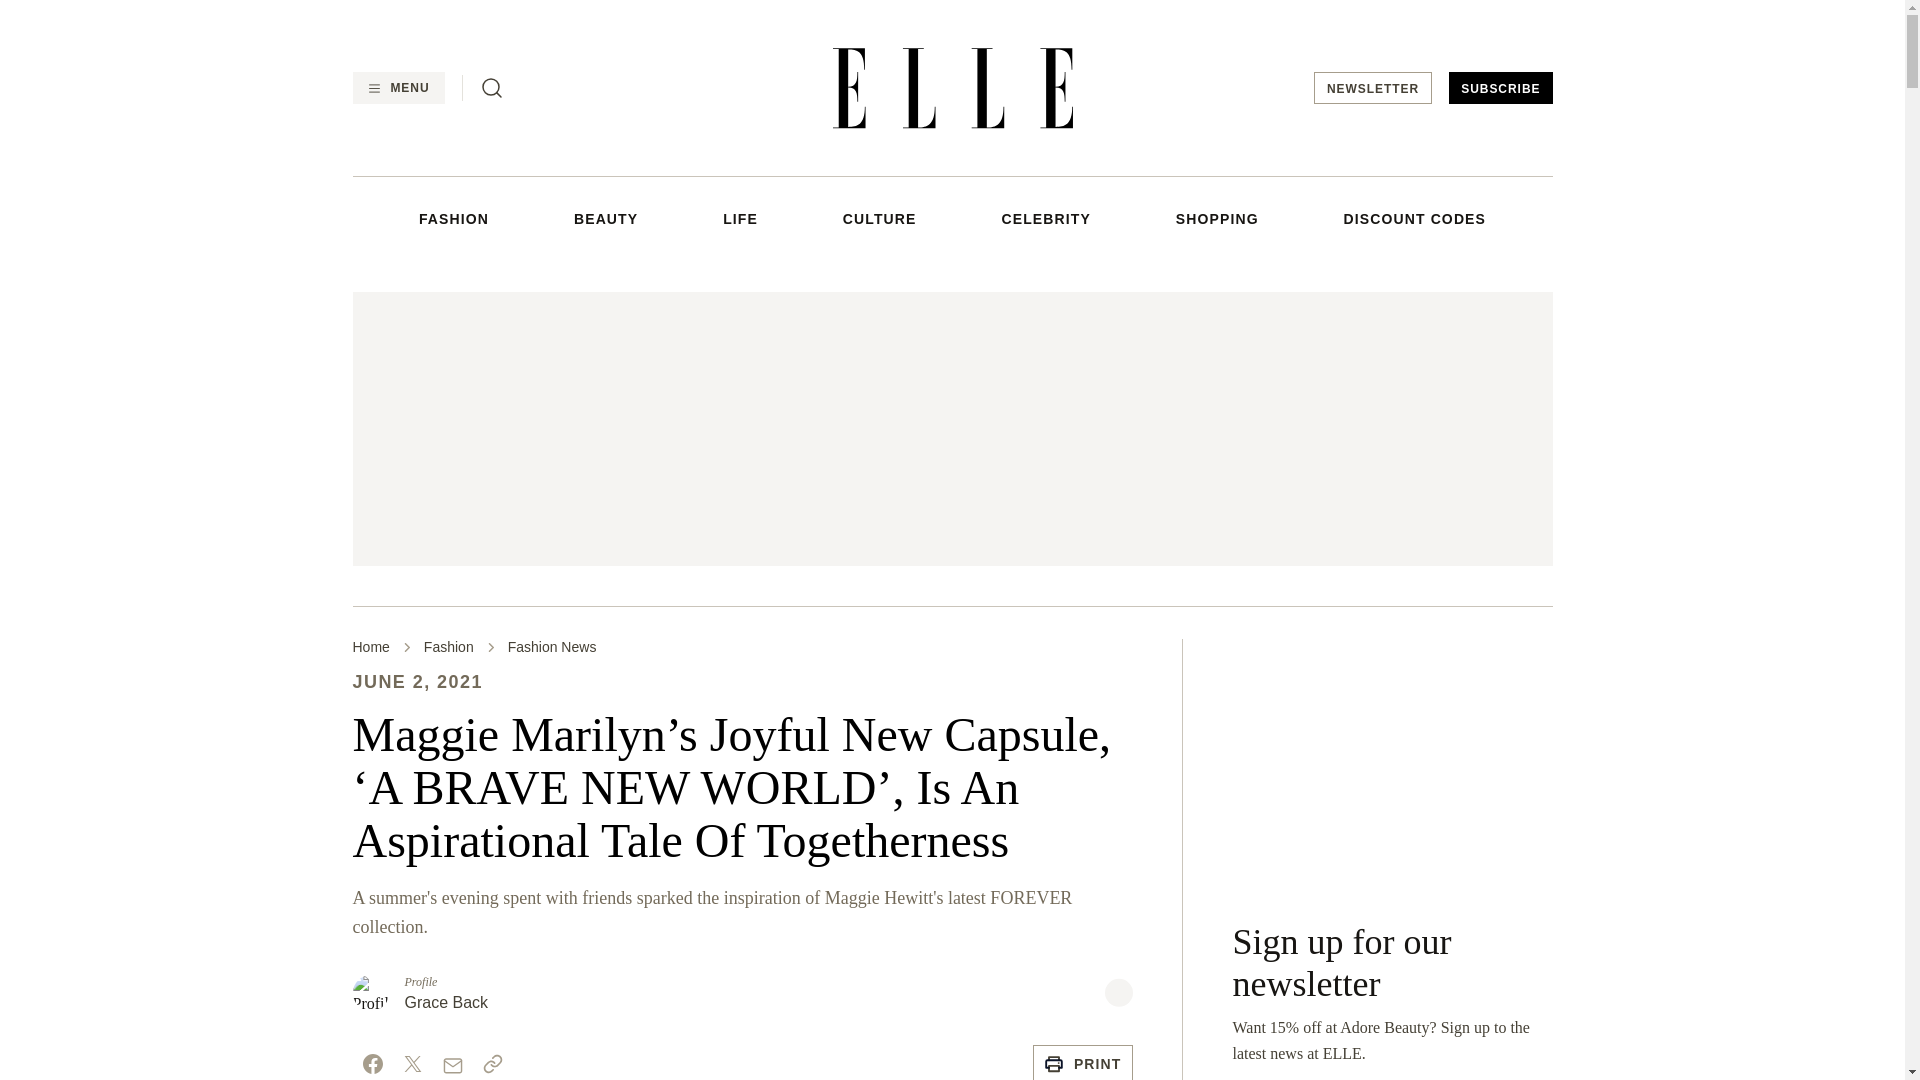 The height and width of the screenshot is (1080, 1920). Describe the element at coordinates (1045, 218) in the screenshot. I see `CELEBRITY` at that location.